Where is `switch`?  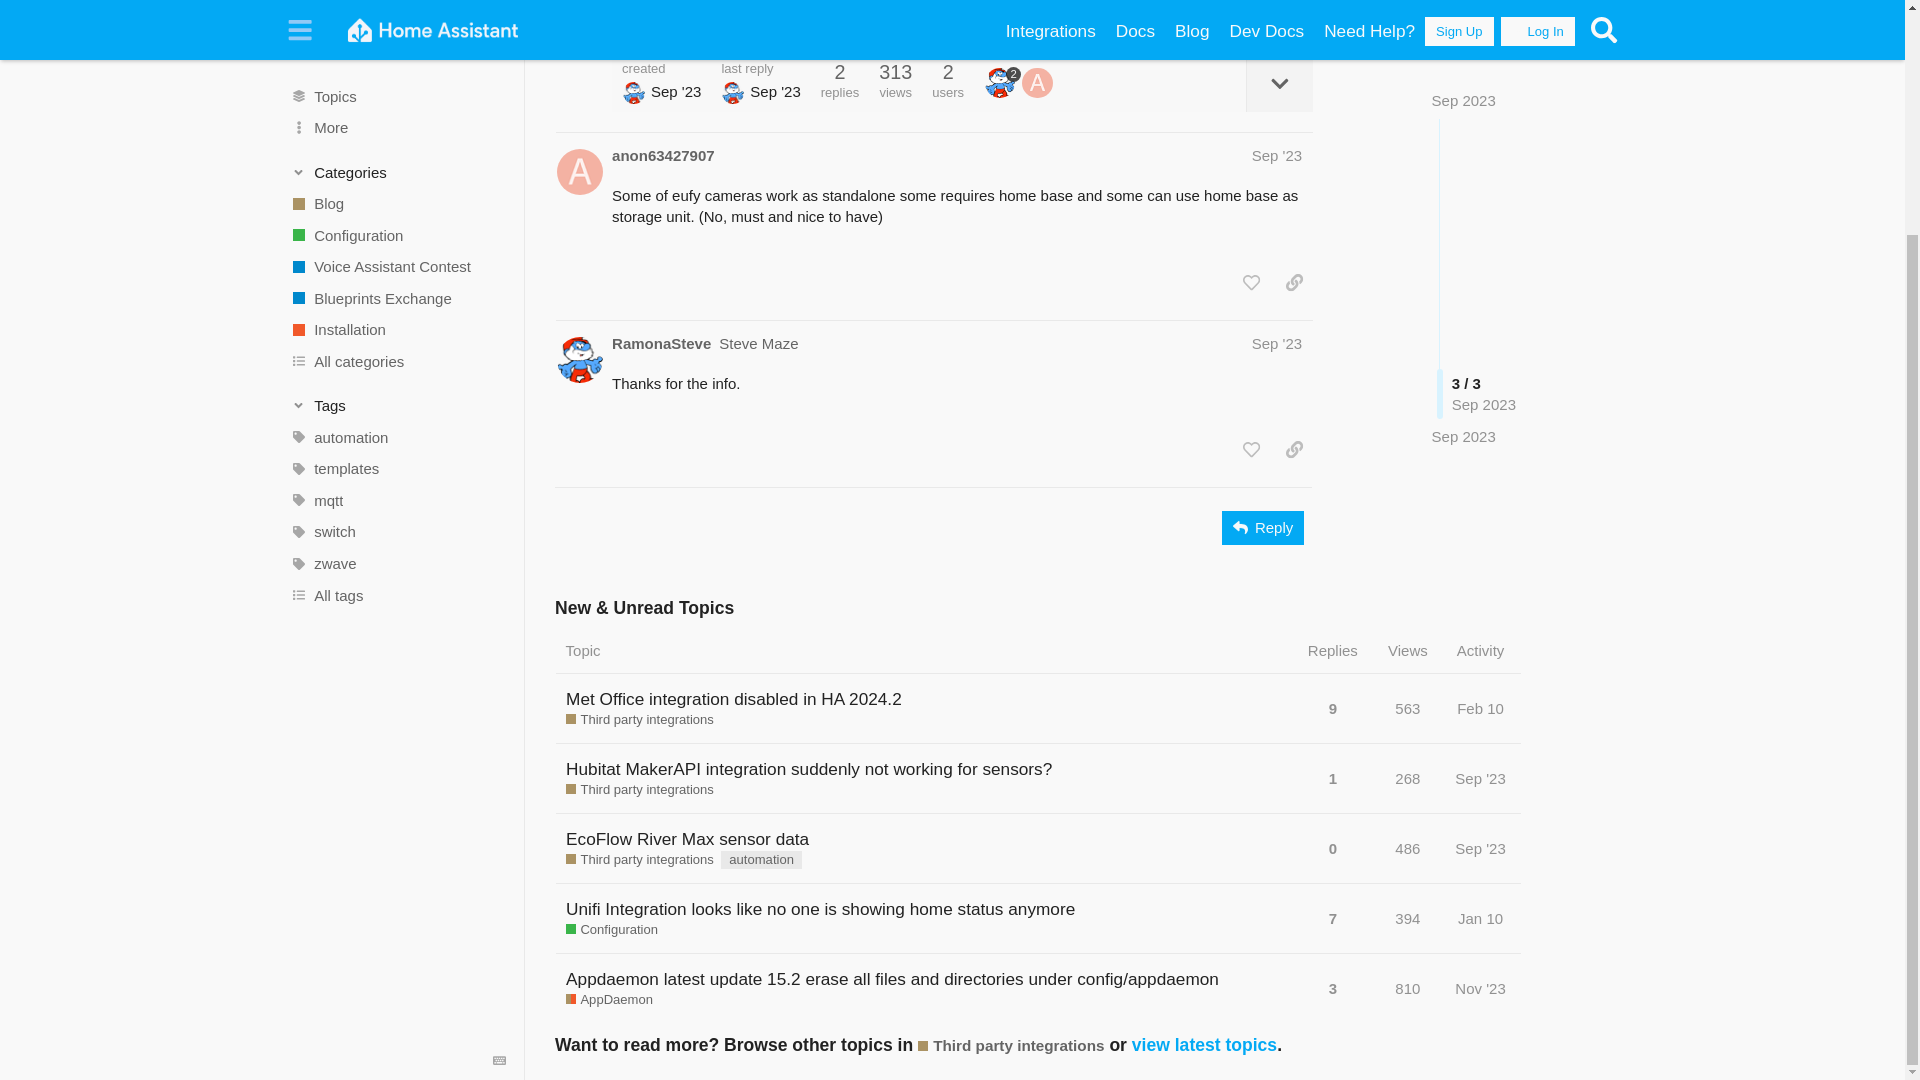
switch is located at coordinates (397, 246).